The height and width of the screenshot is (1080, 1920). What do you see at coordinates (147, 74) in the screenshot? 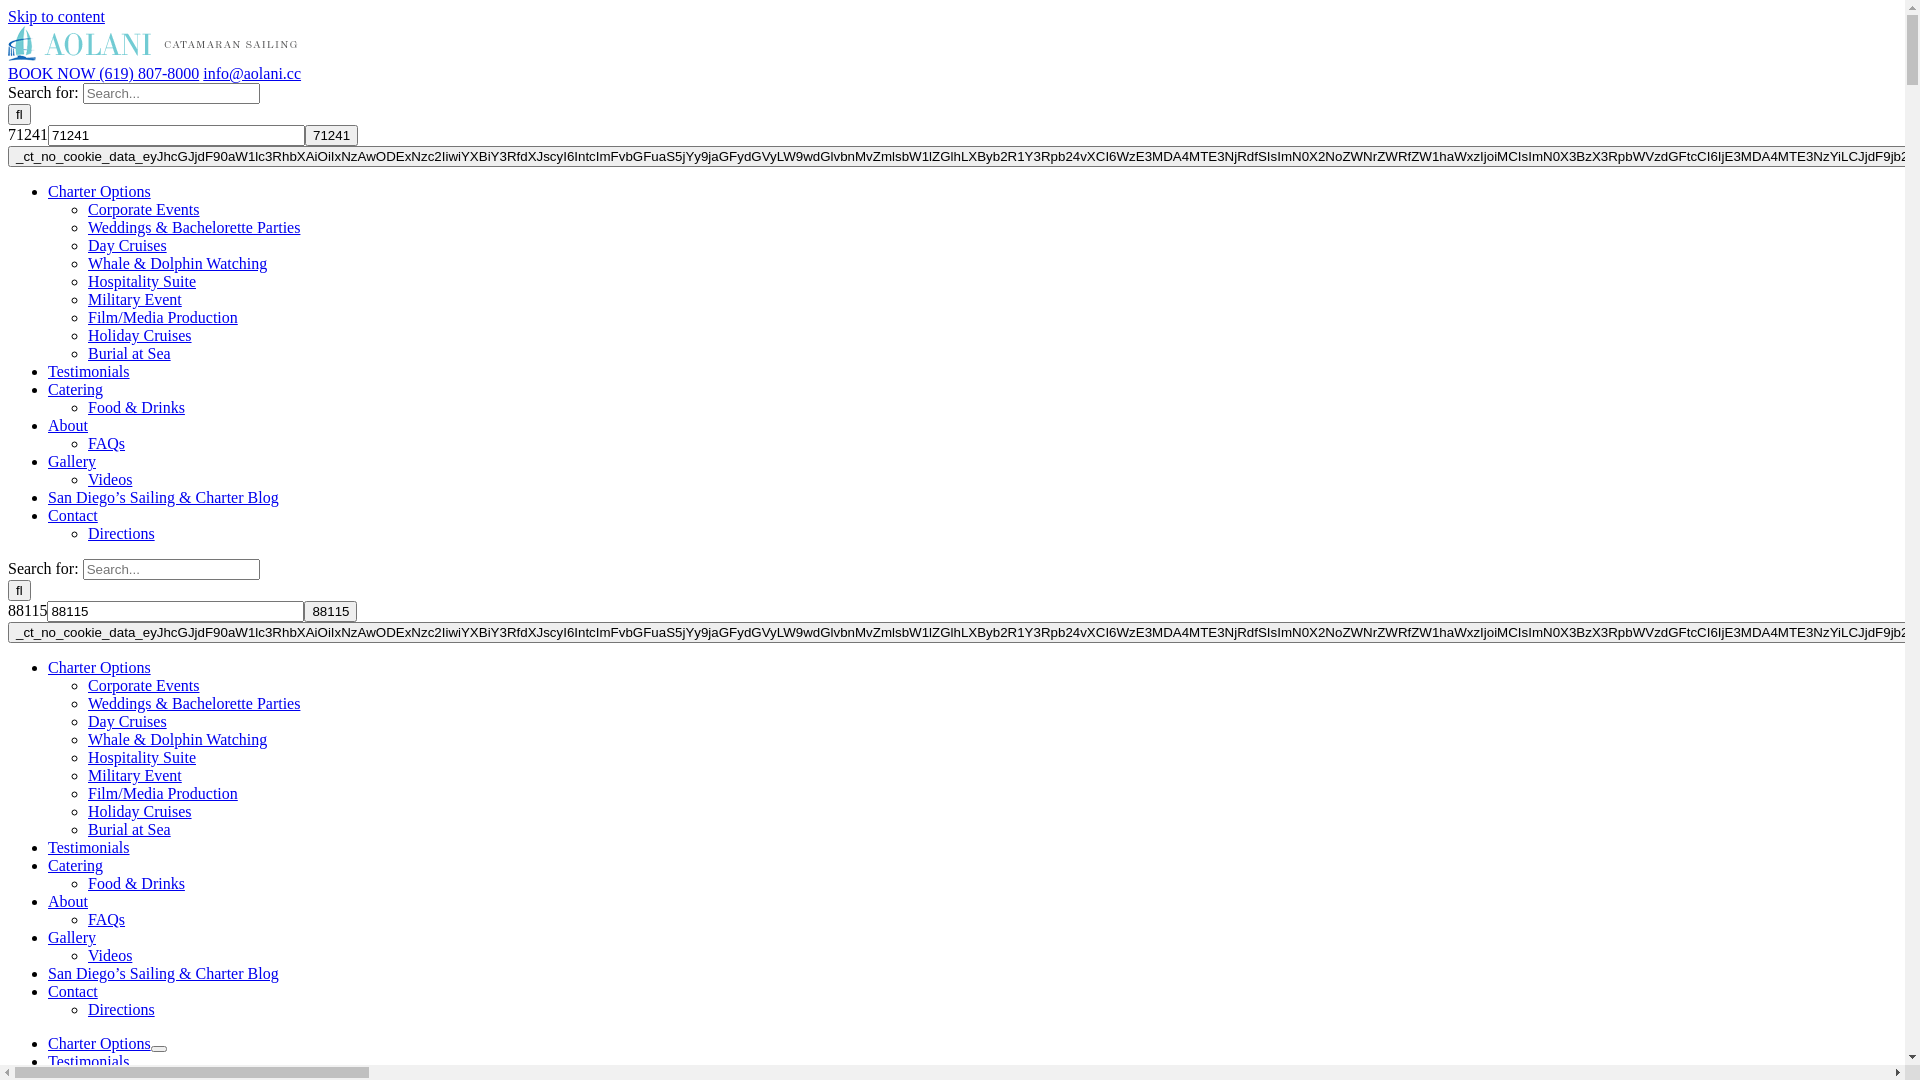
I see `(619) 807-8000` at bounding box center [147, 74].